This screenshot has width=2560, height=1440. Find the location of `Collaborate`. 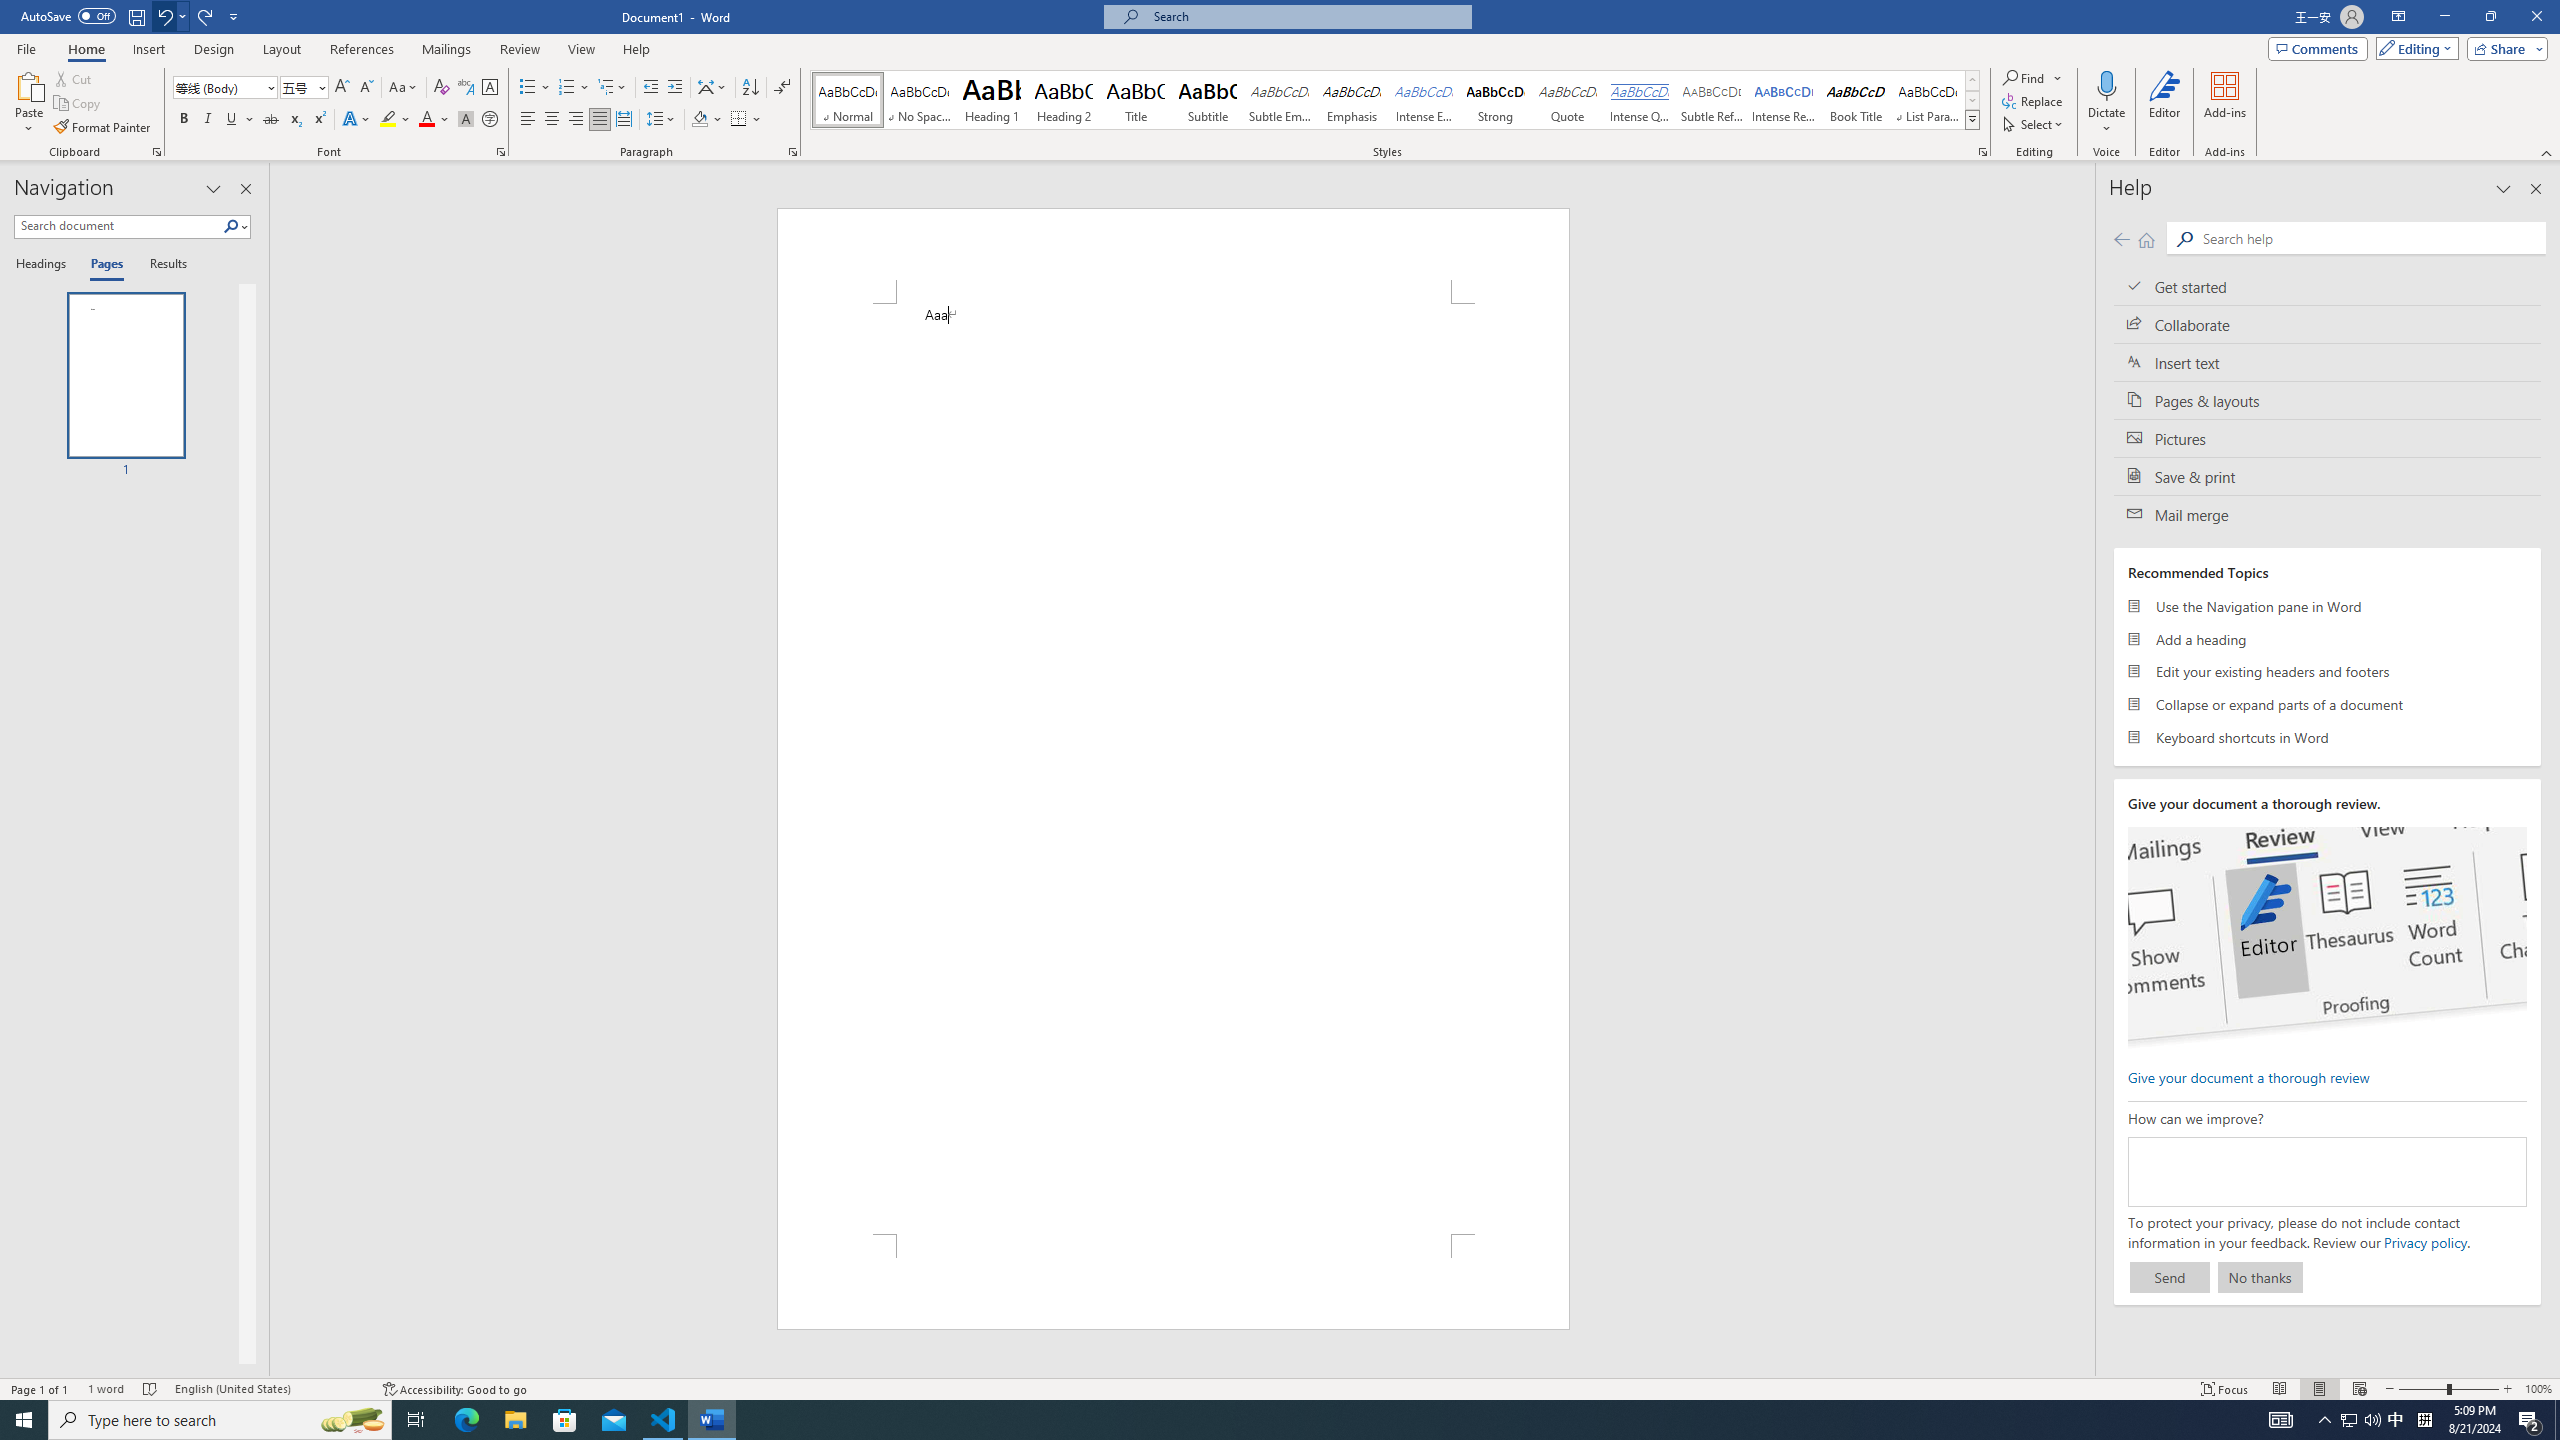

Collaborate is located at coordinates (2328, 324).